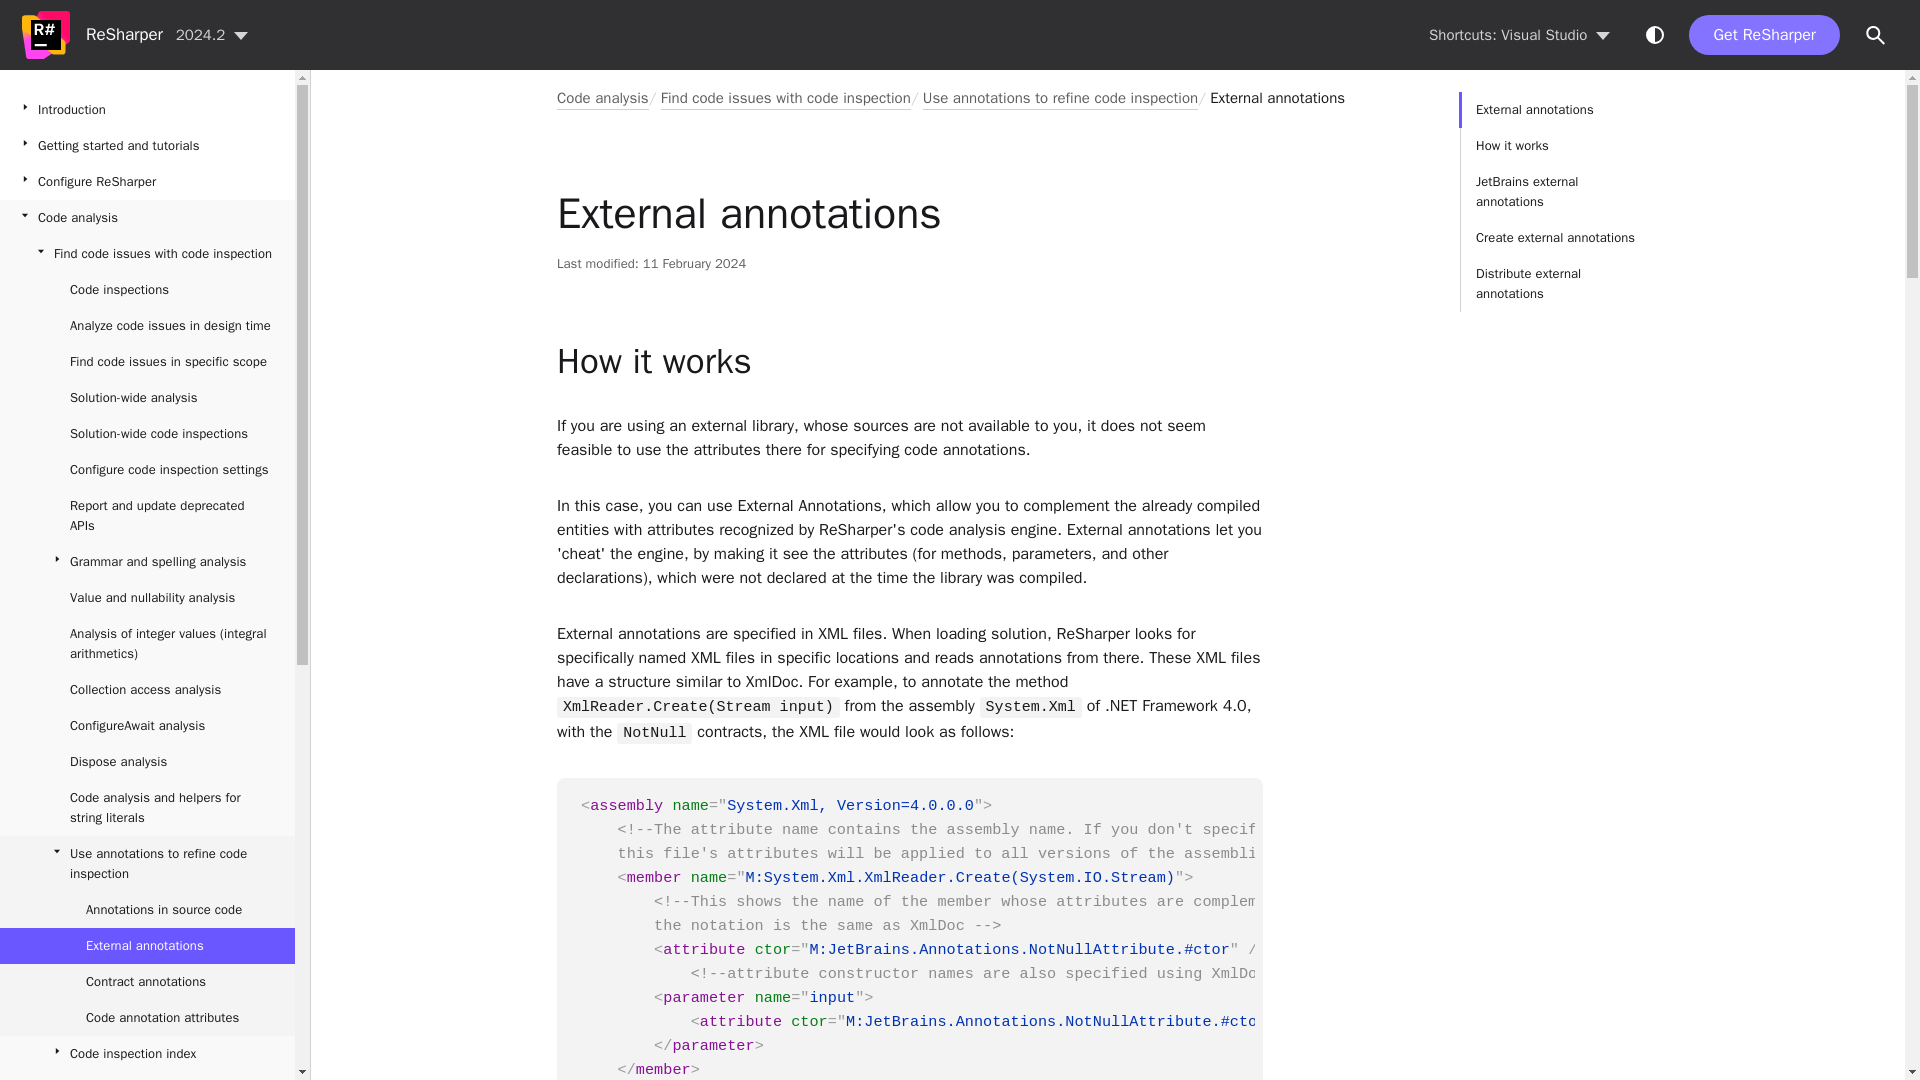 This screenshot has width=1920, height=1080. What do you see at coordinates (1764, 35) in the screenshot?
I see `Get ReSharper` at bounding box center [1764, 35].